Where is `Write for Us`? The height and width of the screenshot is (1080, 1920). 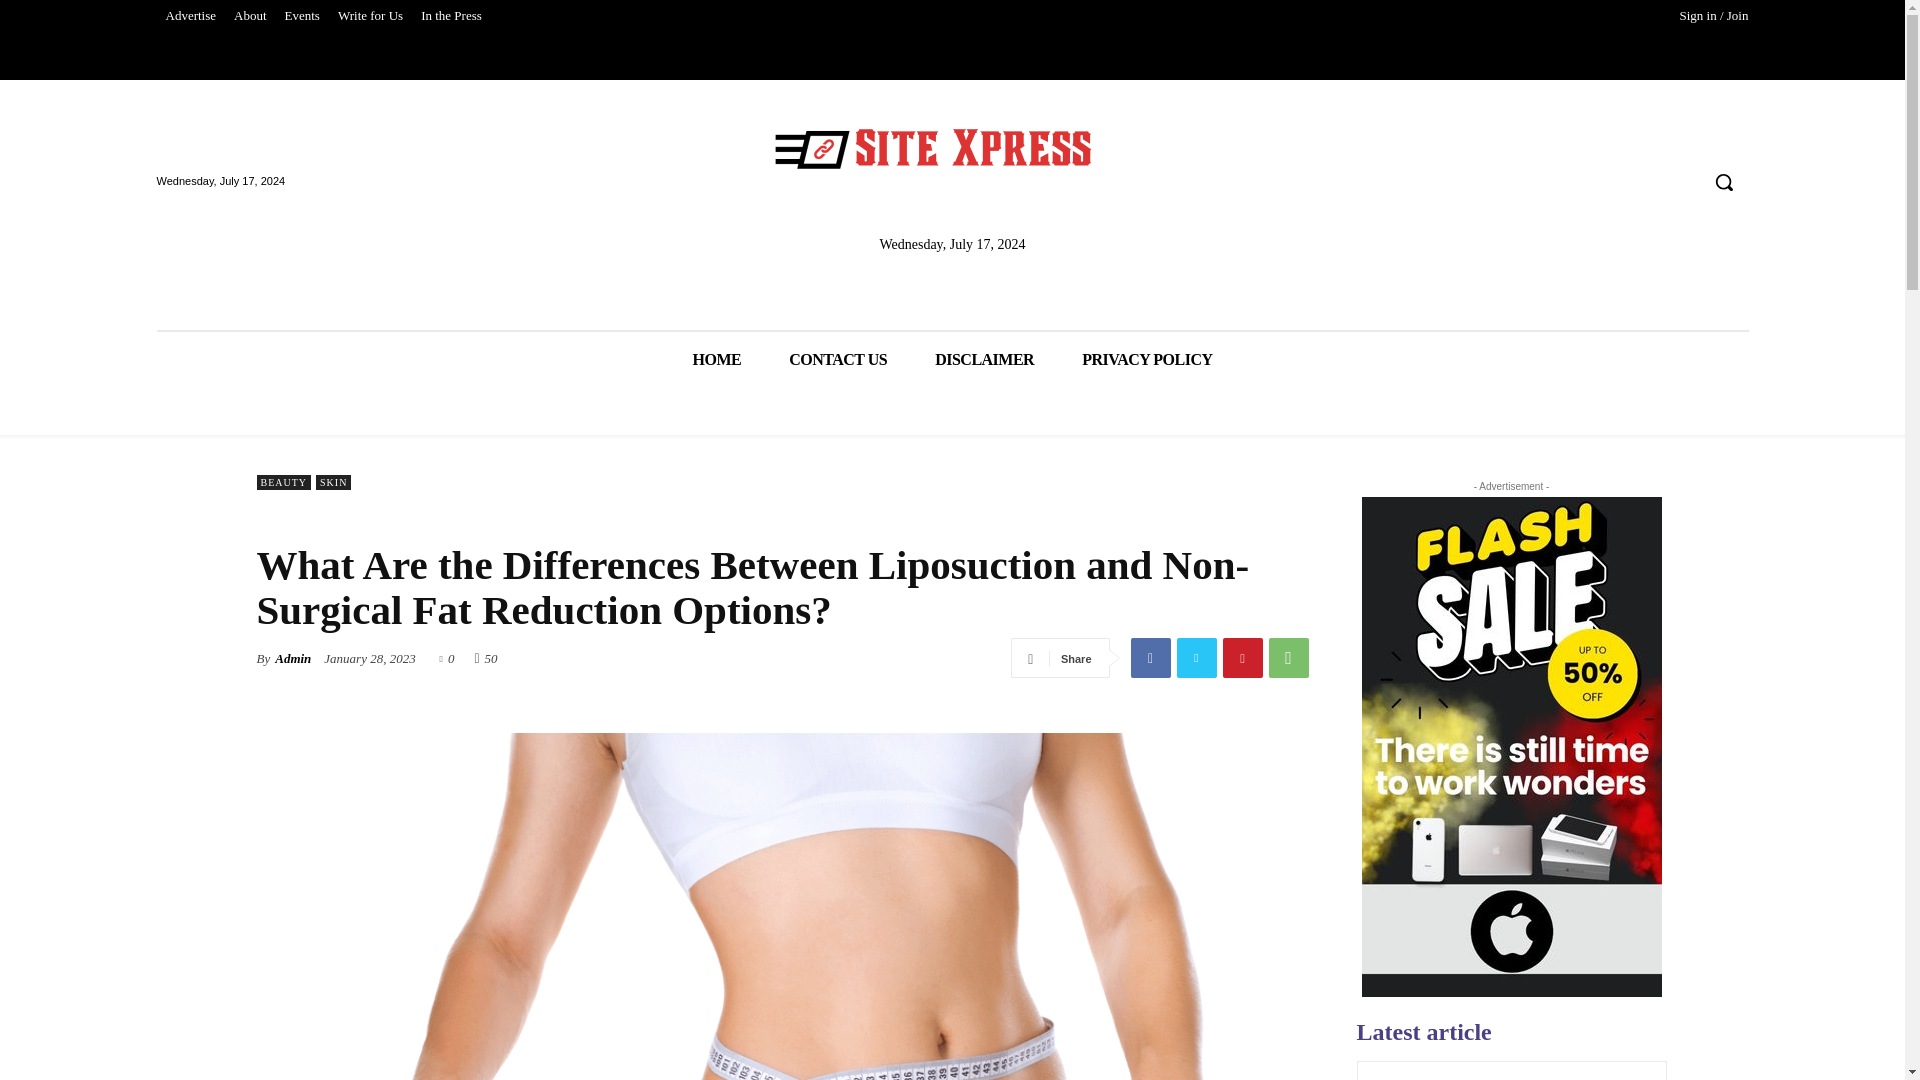
Write for Us is located at coordinates (370, 16).